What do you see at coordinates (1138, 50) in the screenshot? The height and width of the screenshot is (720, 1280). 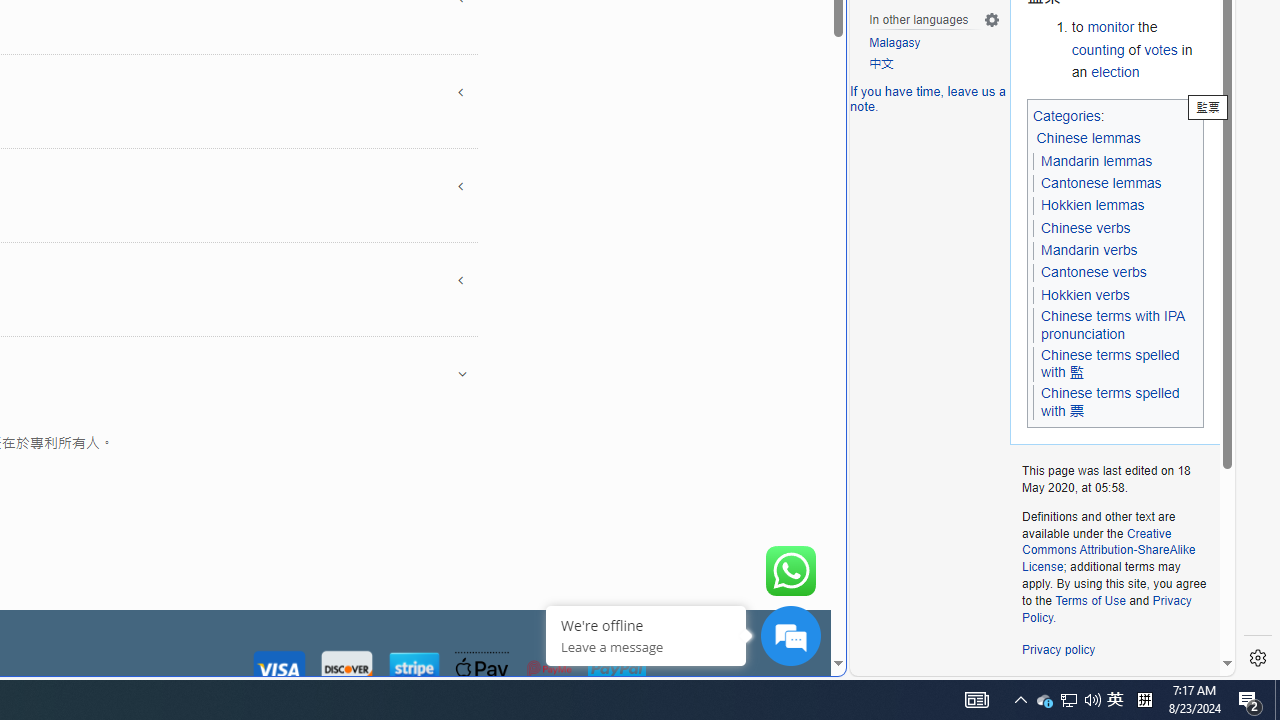 I see `to monitor the counting of votes in an election` at bounding box center [1138, 50].